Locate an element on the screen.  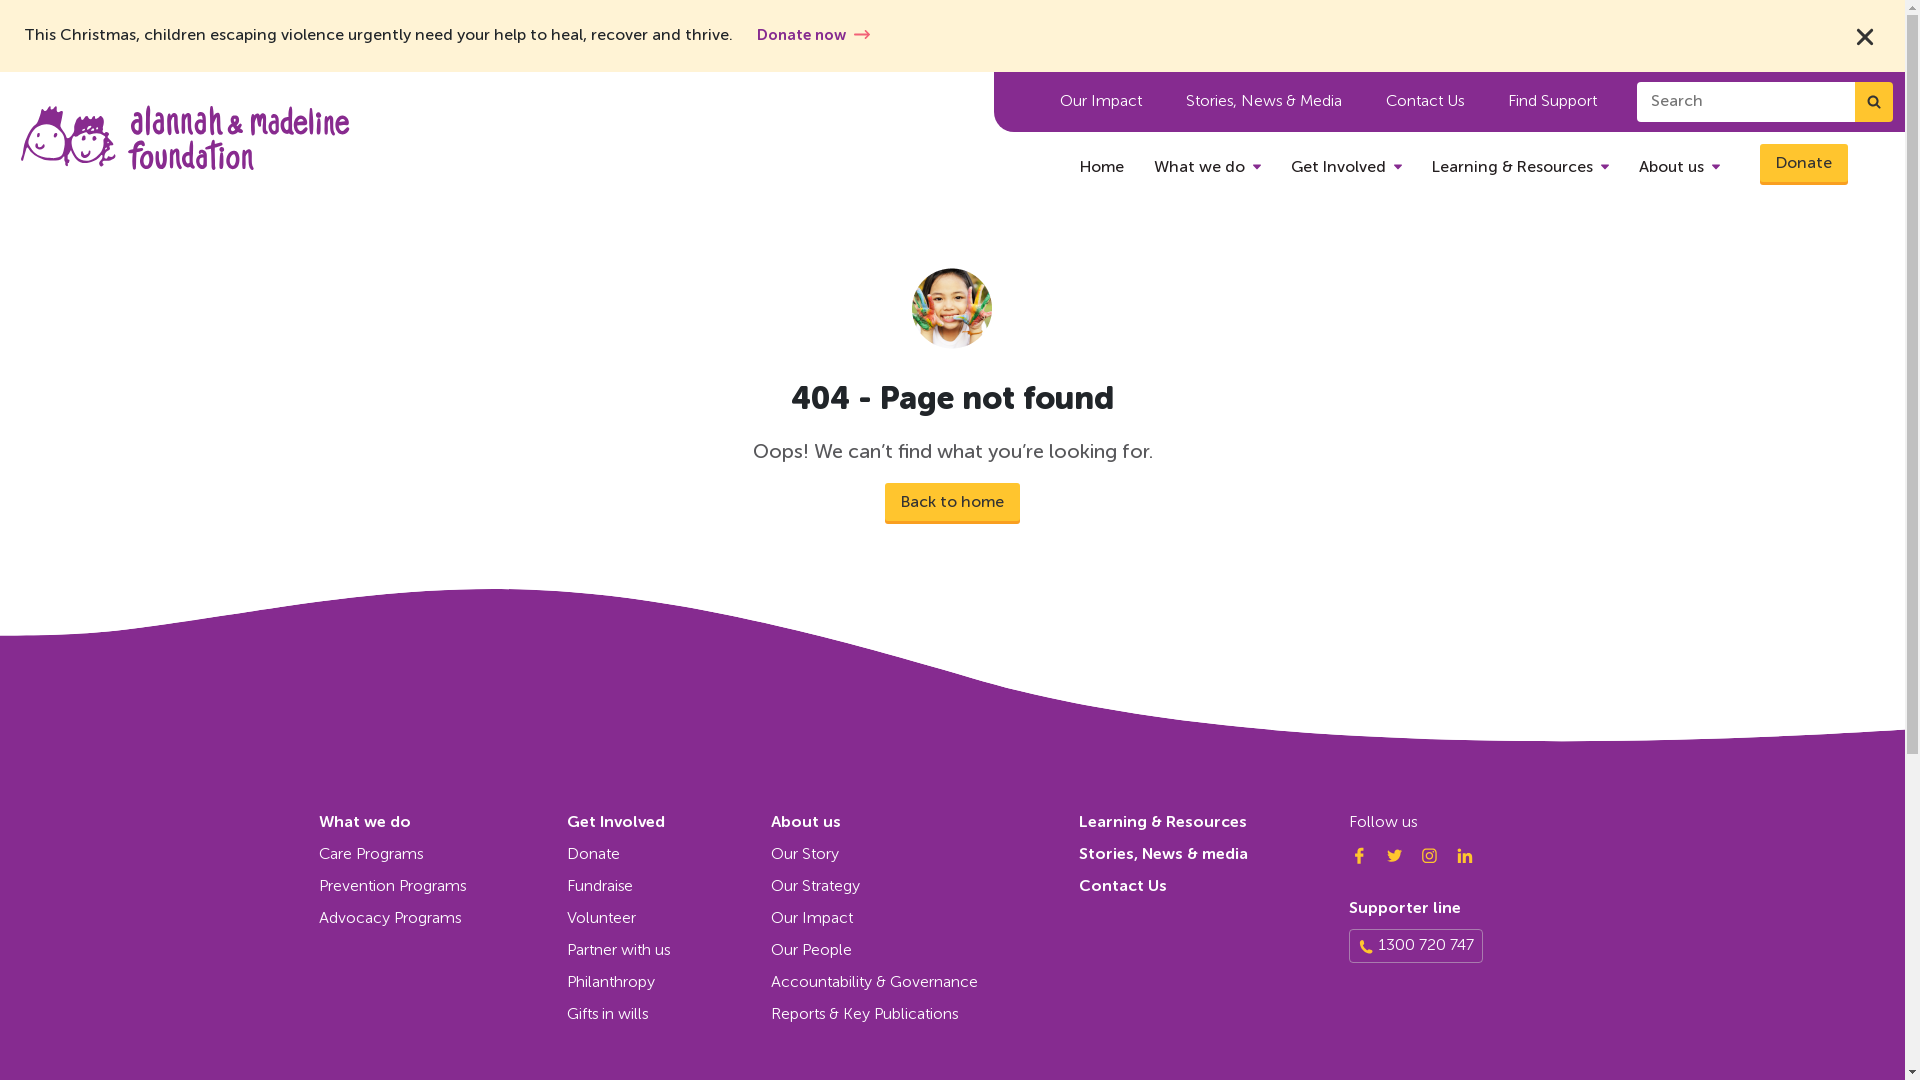
Partner with us is located at coordinates (669, 951).